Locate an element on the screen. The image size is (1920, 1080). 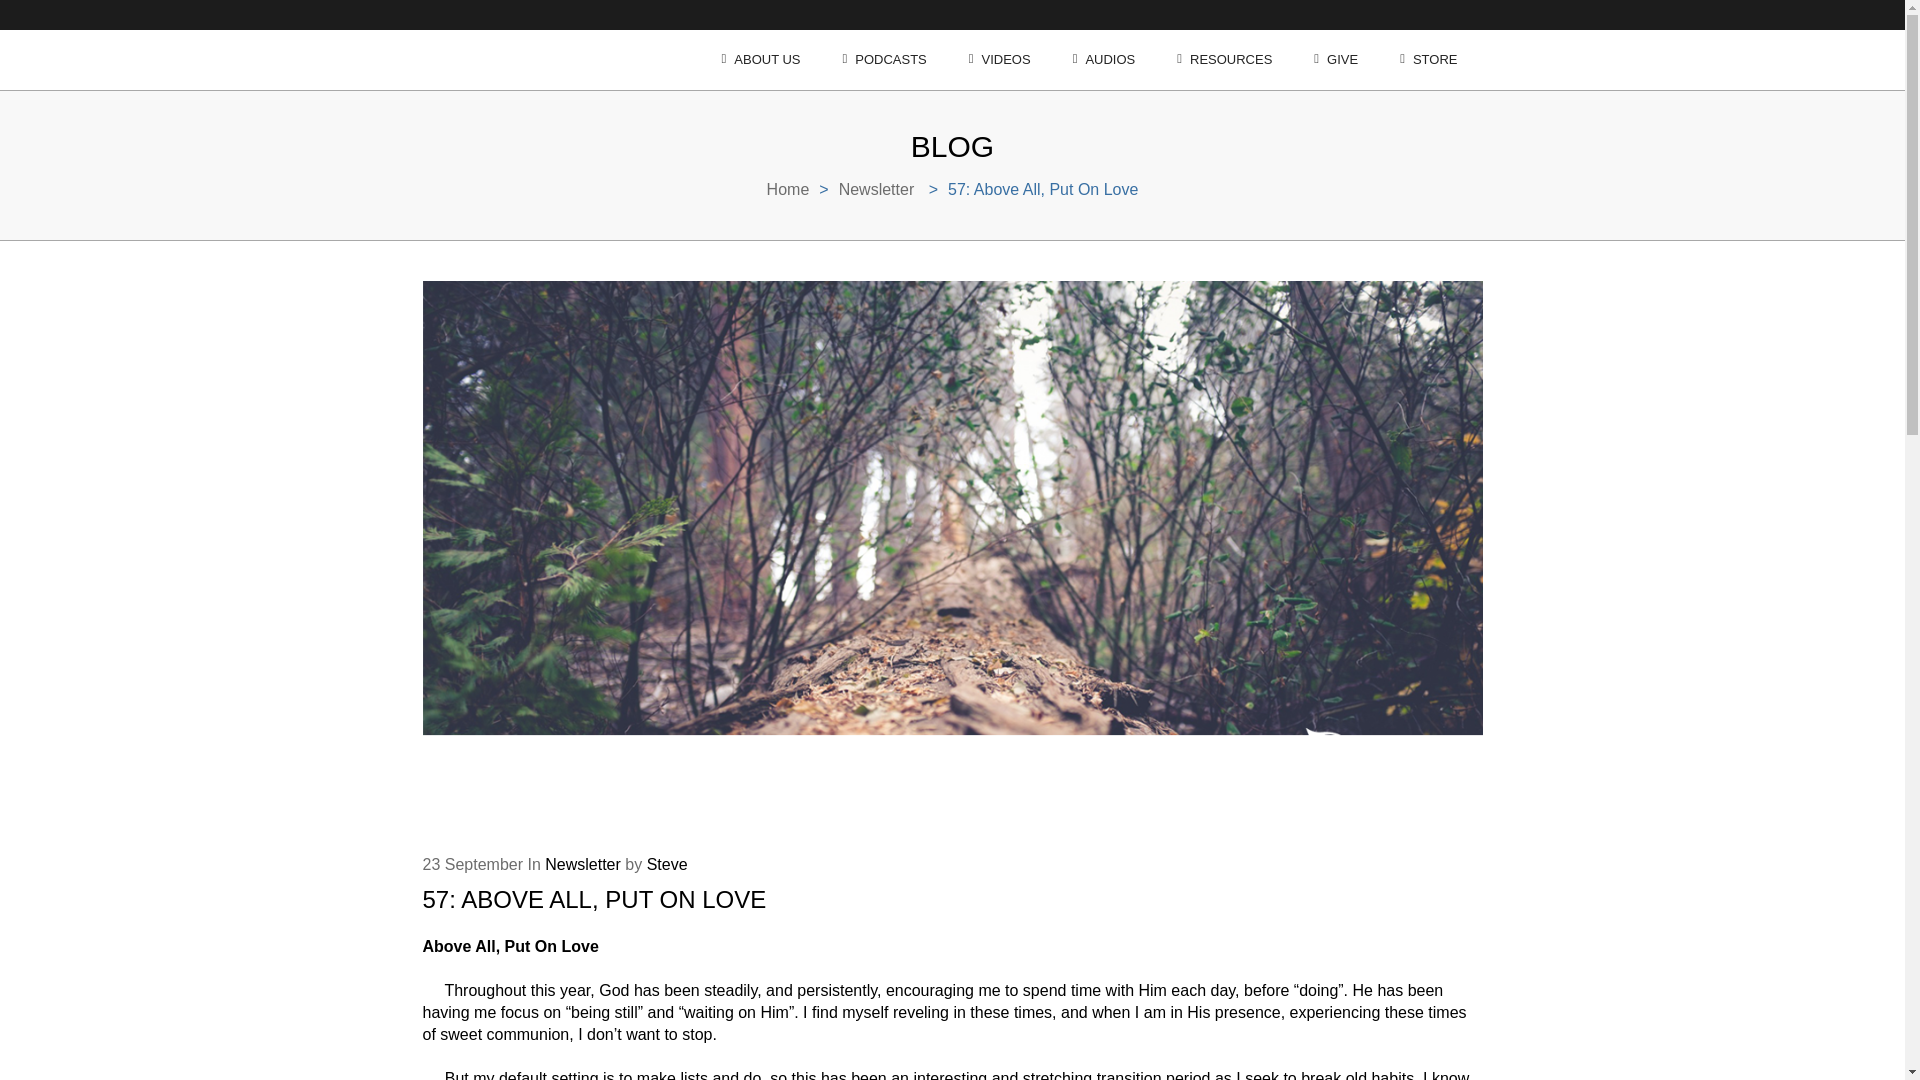
VIDEOS is located at coordinates (1004, 60).